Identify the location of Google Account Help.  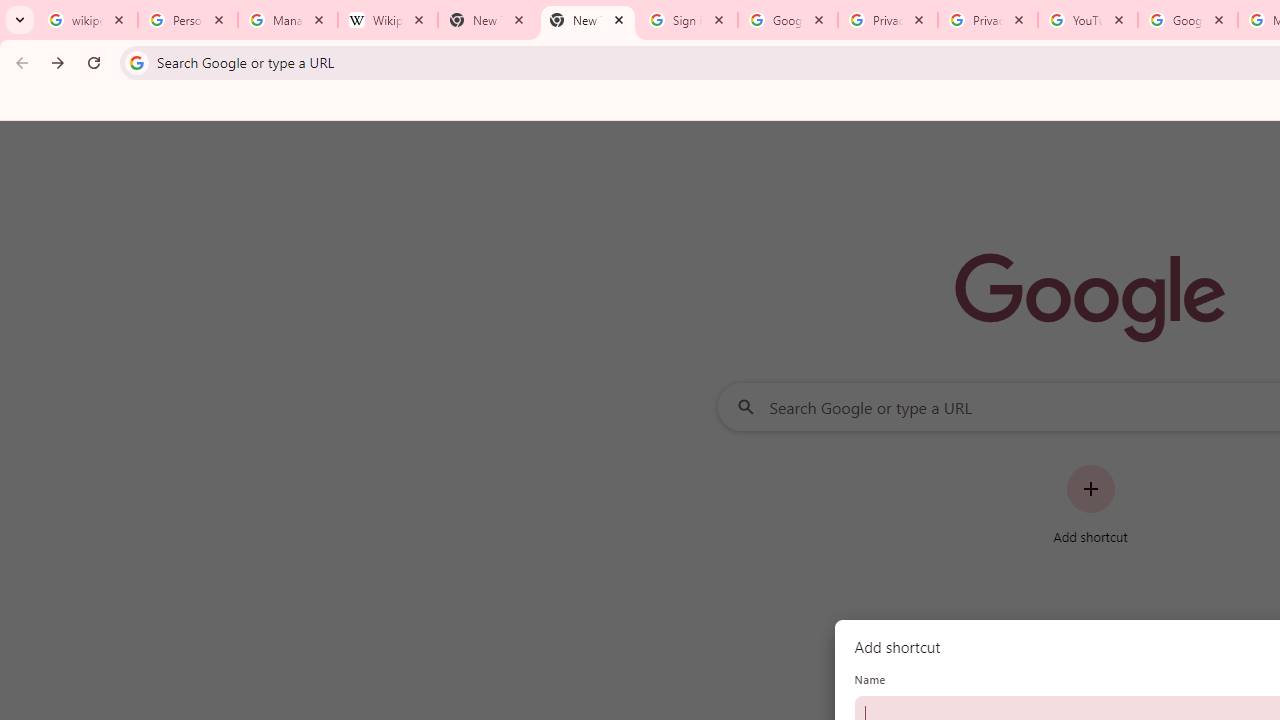
(1187, 20).